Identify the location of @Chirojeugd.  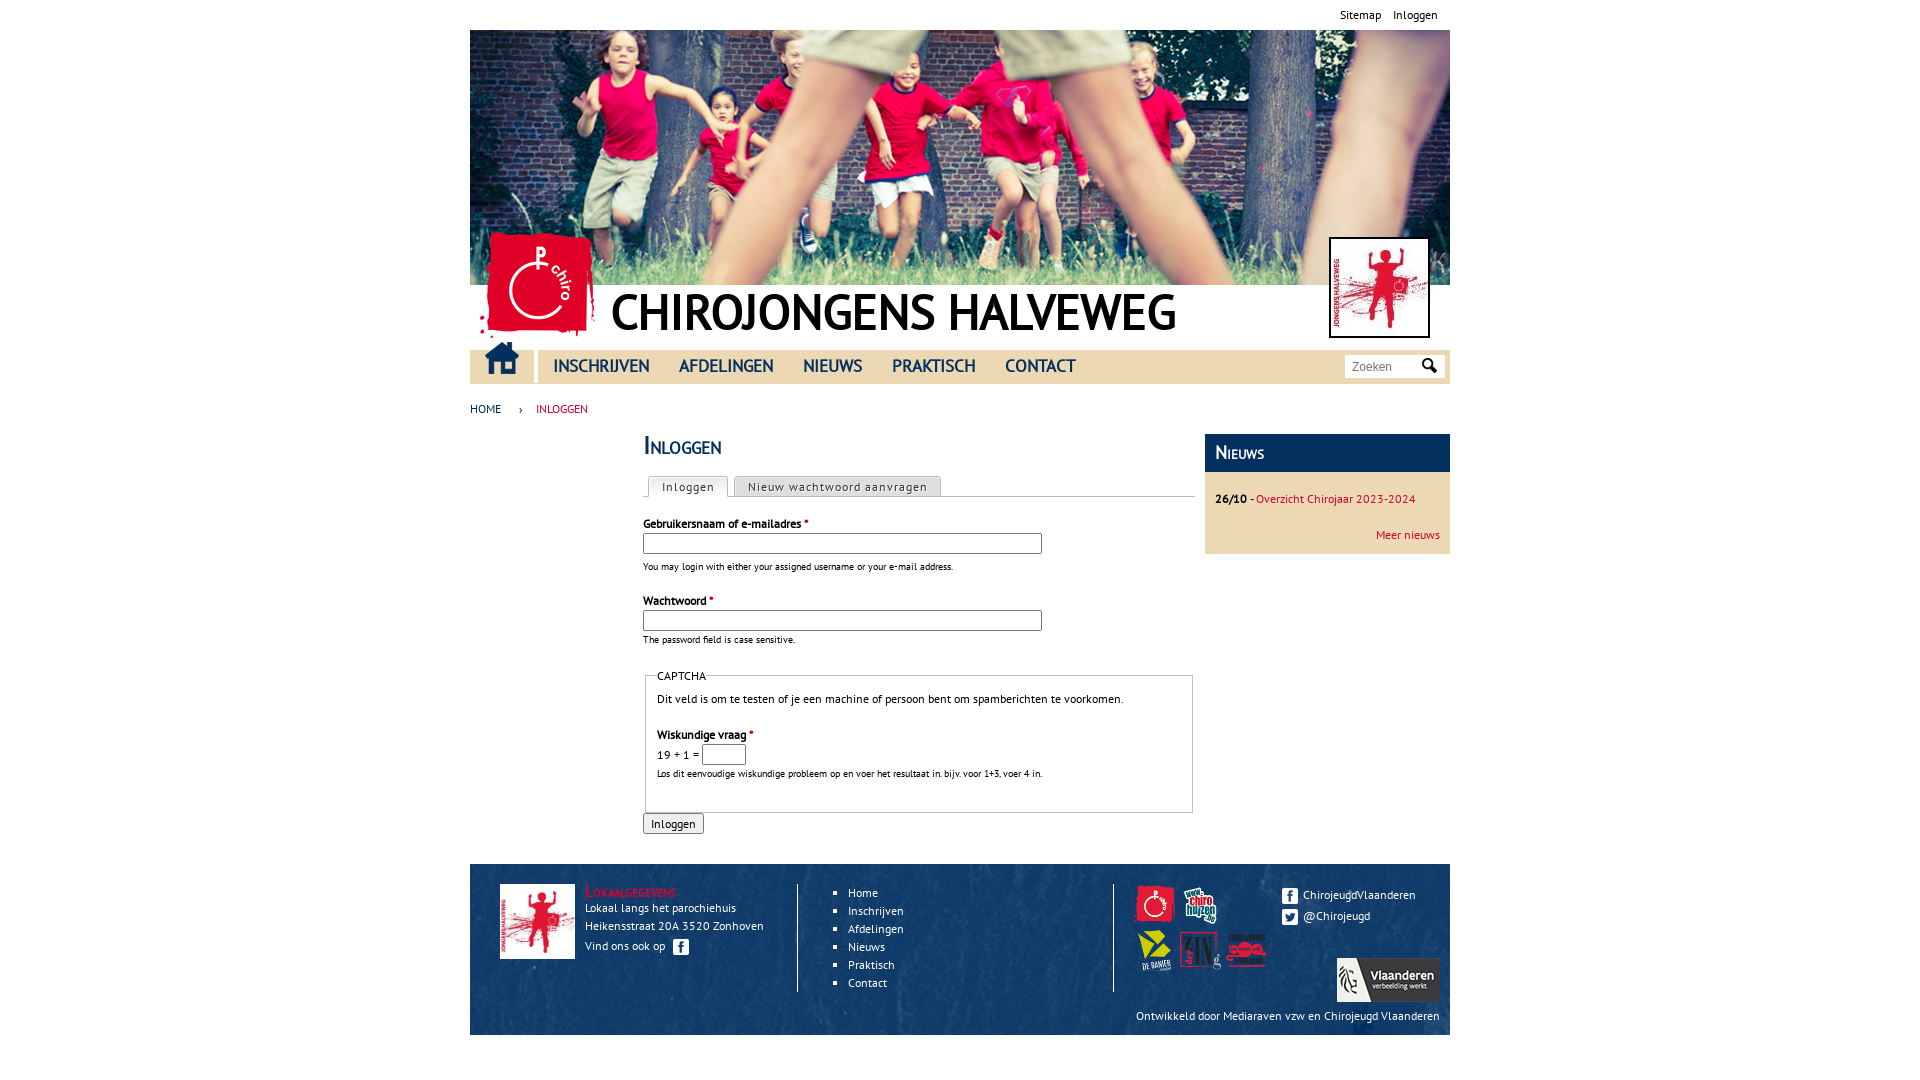
(1356, 915).